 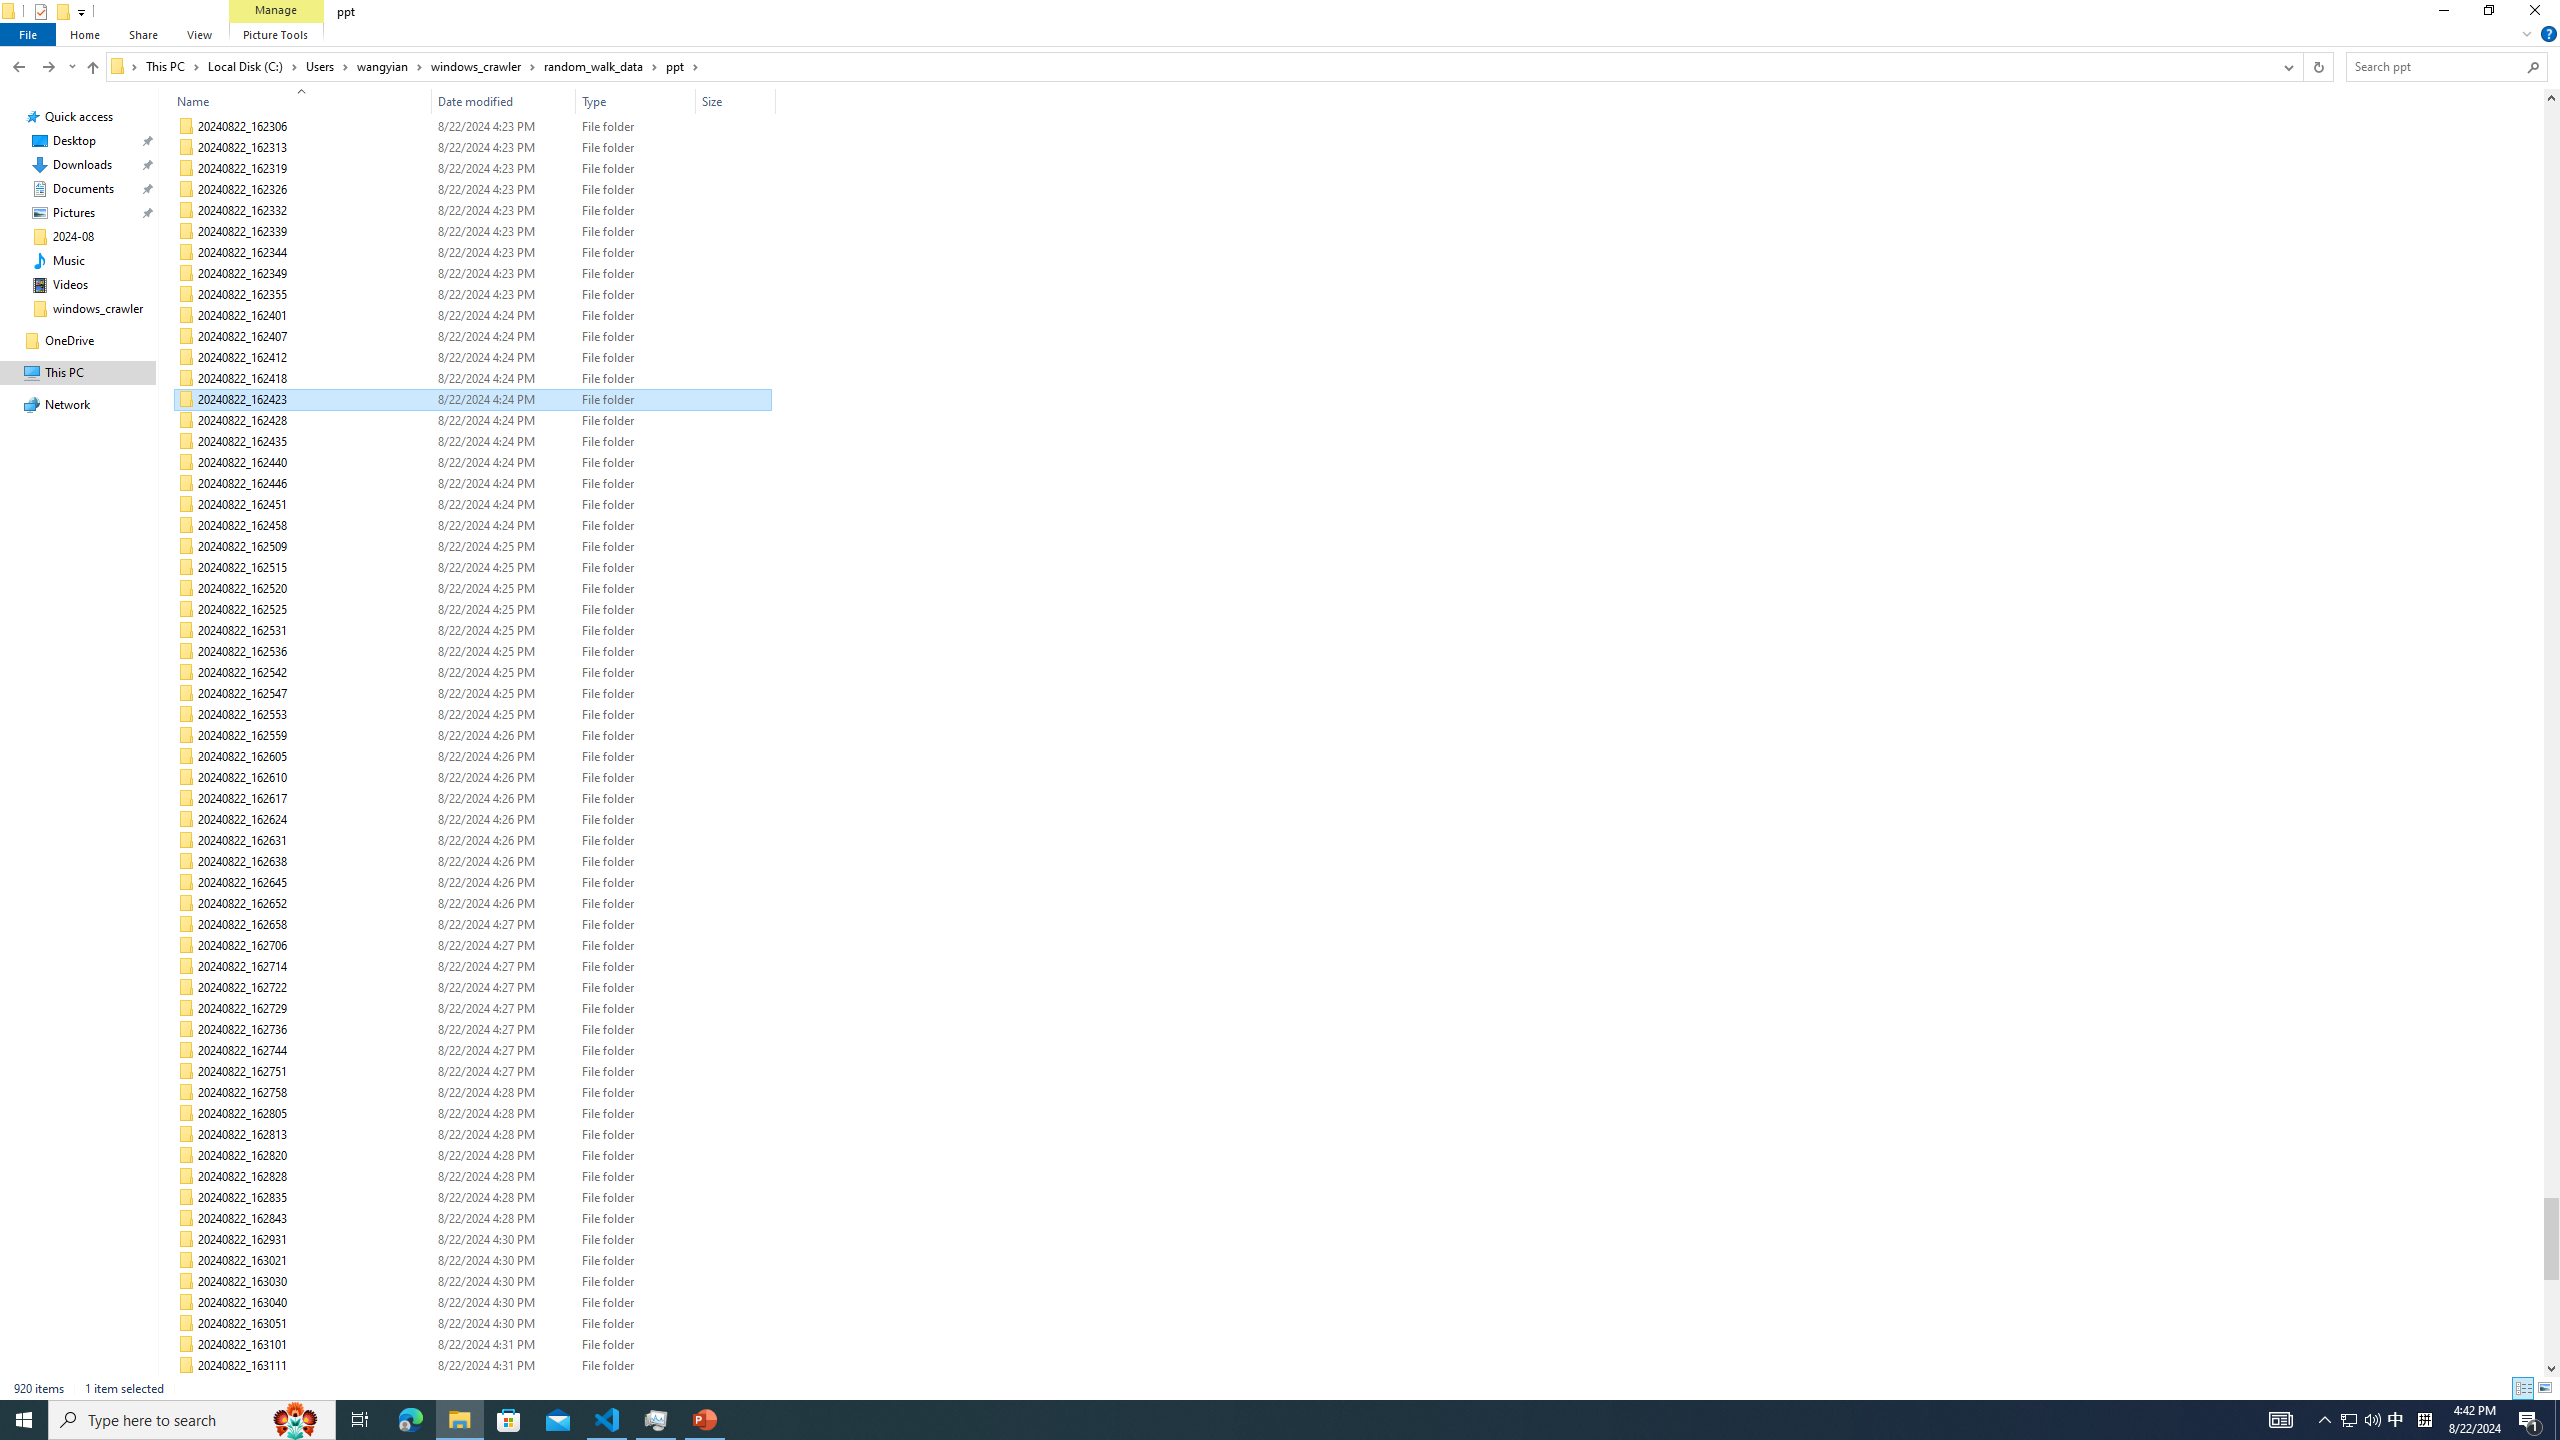 What do you see at coordinates (92, 68) in the screenshot?
I see `Up to "random_walk_data" (Alt + Up Arrow)` at bounding box center [92, 68].